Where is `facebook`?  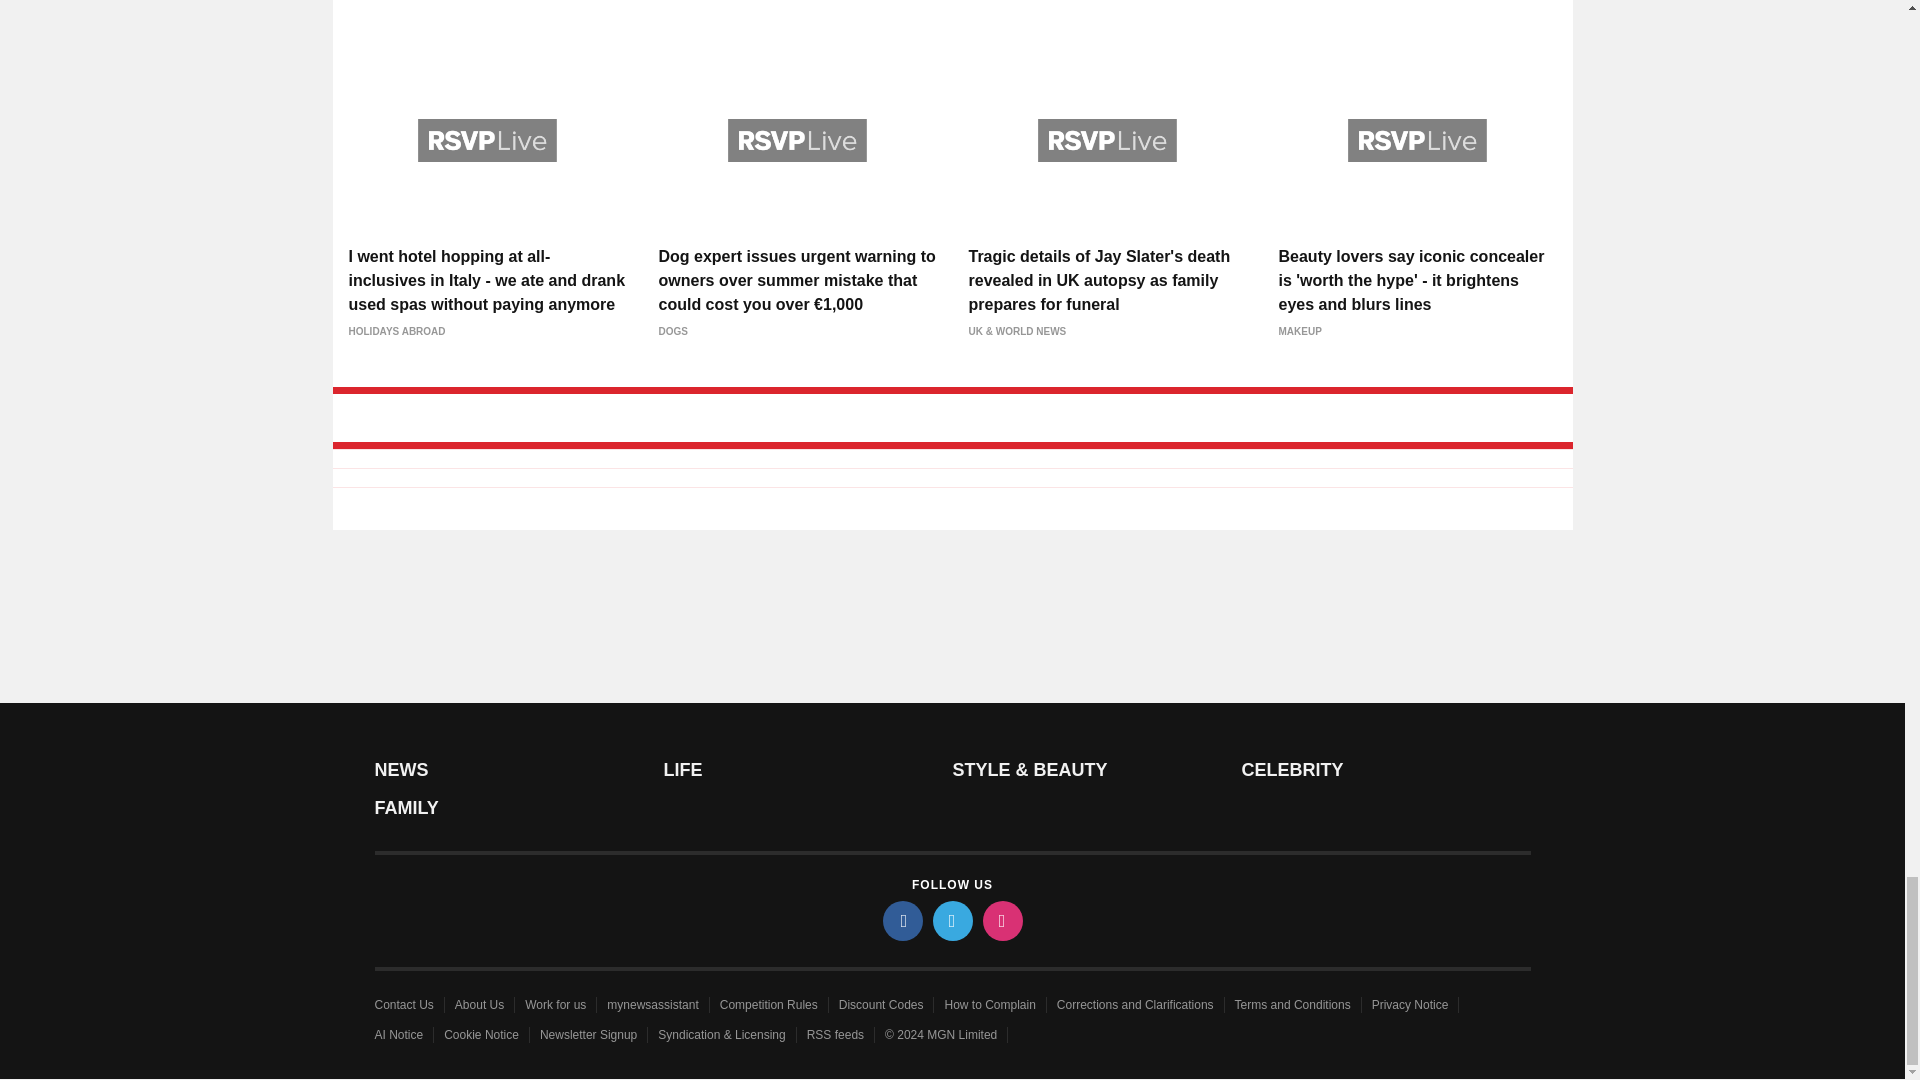 facebook is located at coordinates (901, 920).